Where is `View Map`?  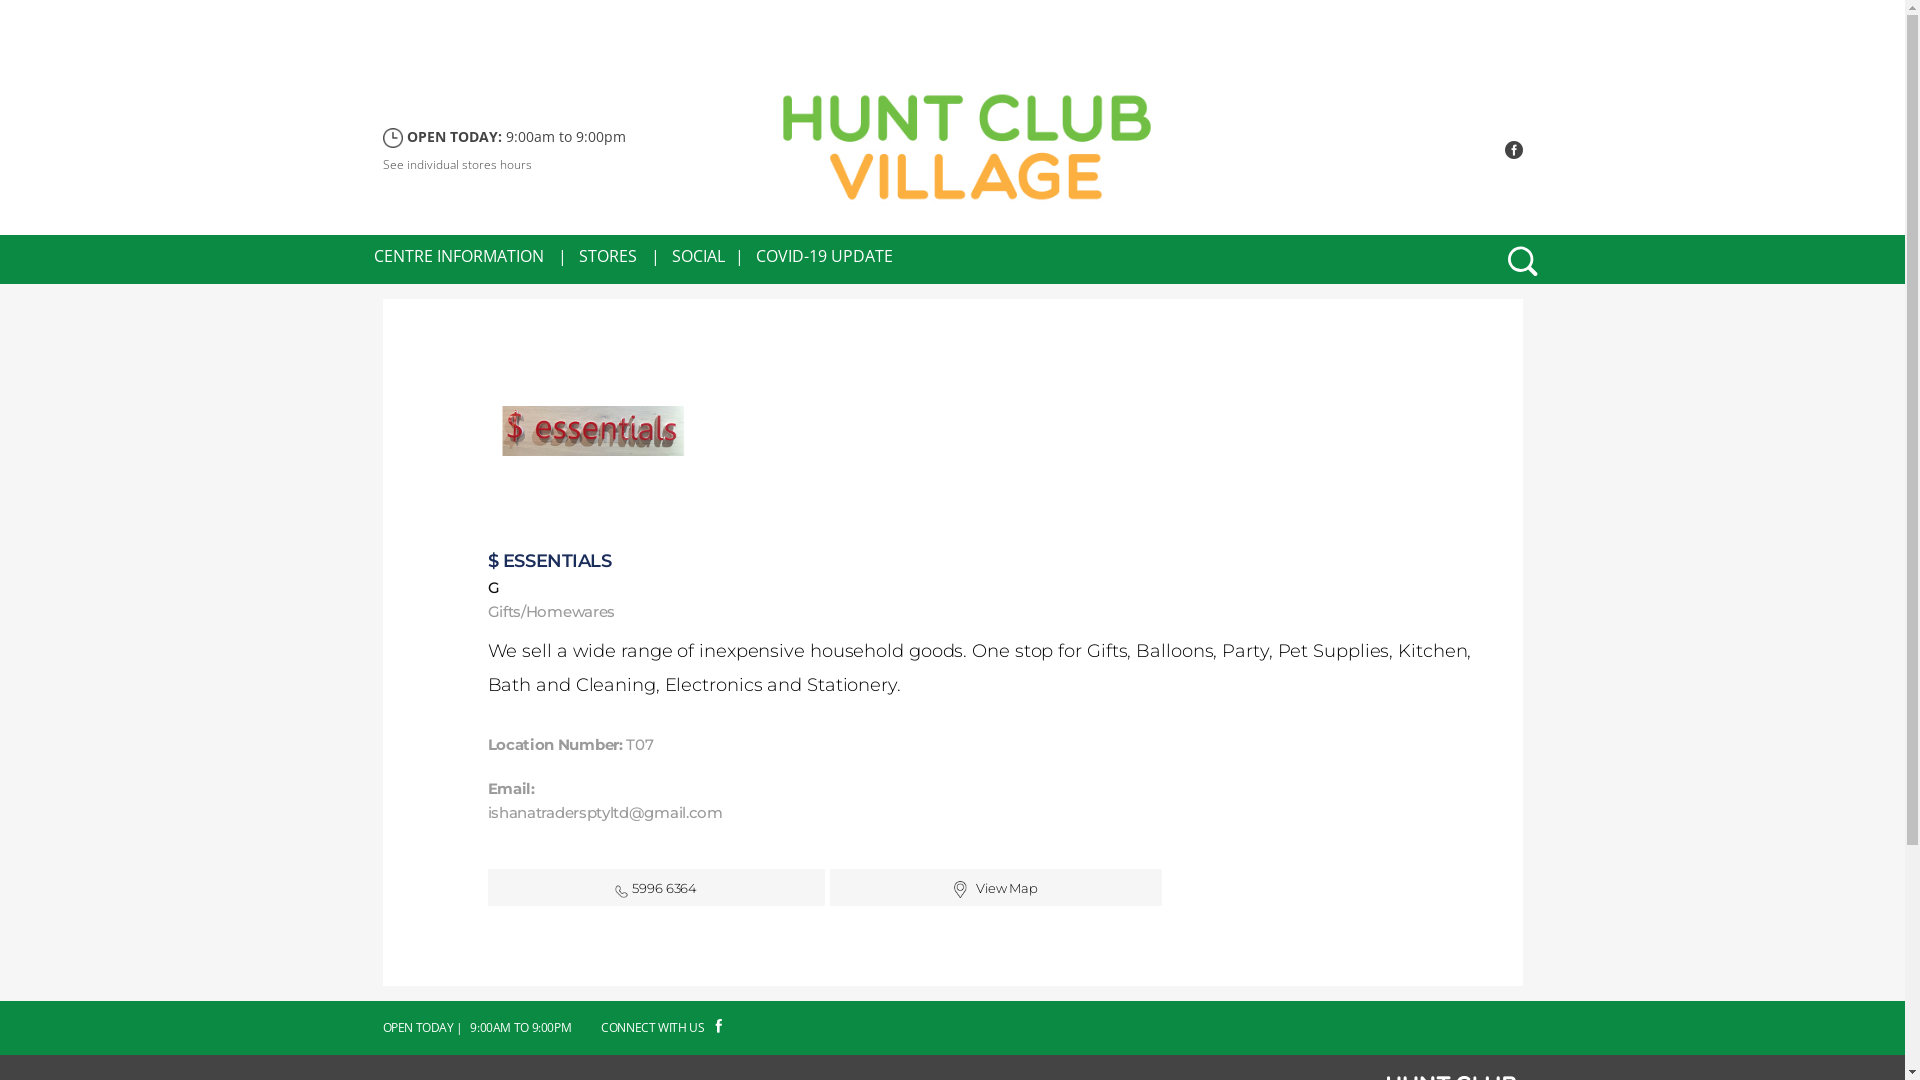
View Map is located at coordinates (1007, 888).